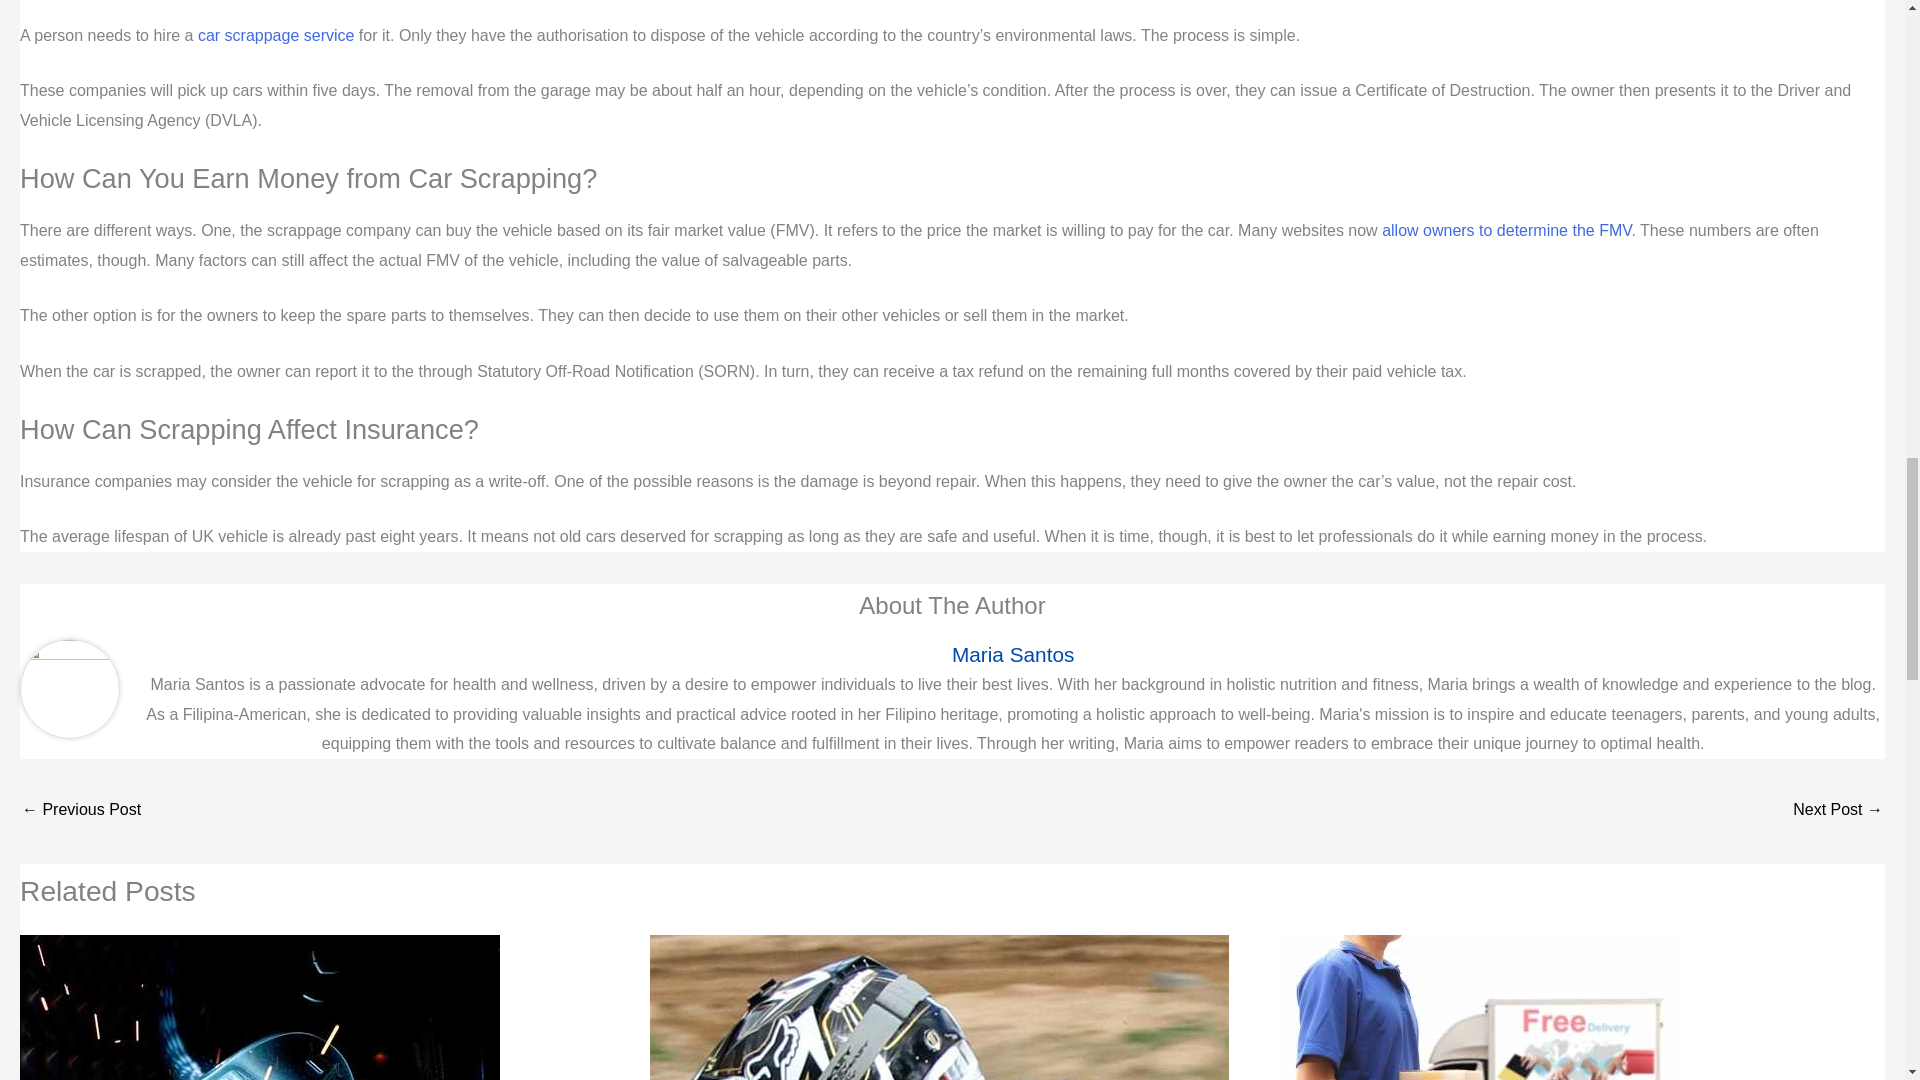  Describe the element at coordinates (1012, 654) in the screenshot. I see `Maria Santos` at that location.